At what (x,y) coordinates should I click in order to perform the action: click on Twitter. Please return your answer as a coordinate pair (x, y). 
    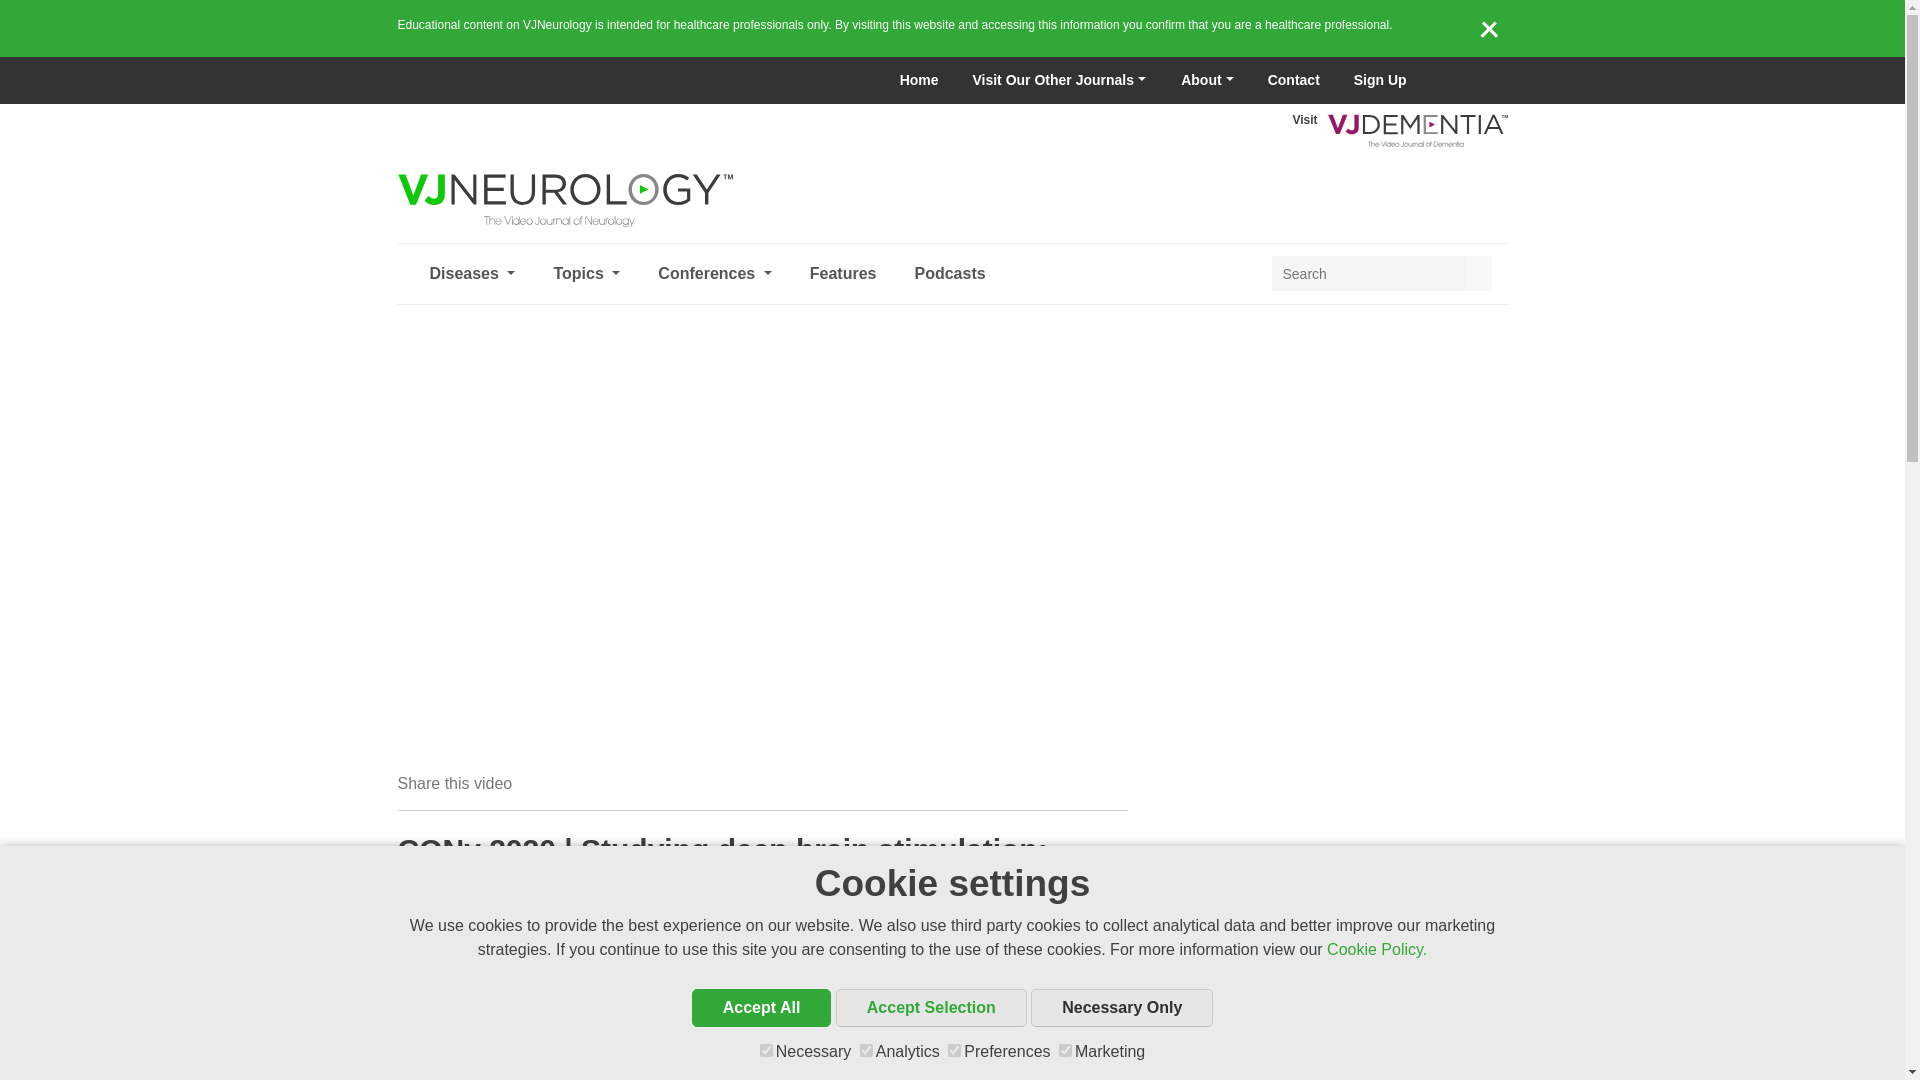
    Looking at the image, I should click on (1450, 80).